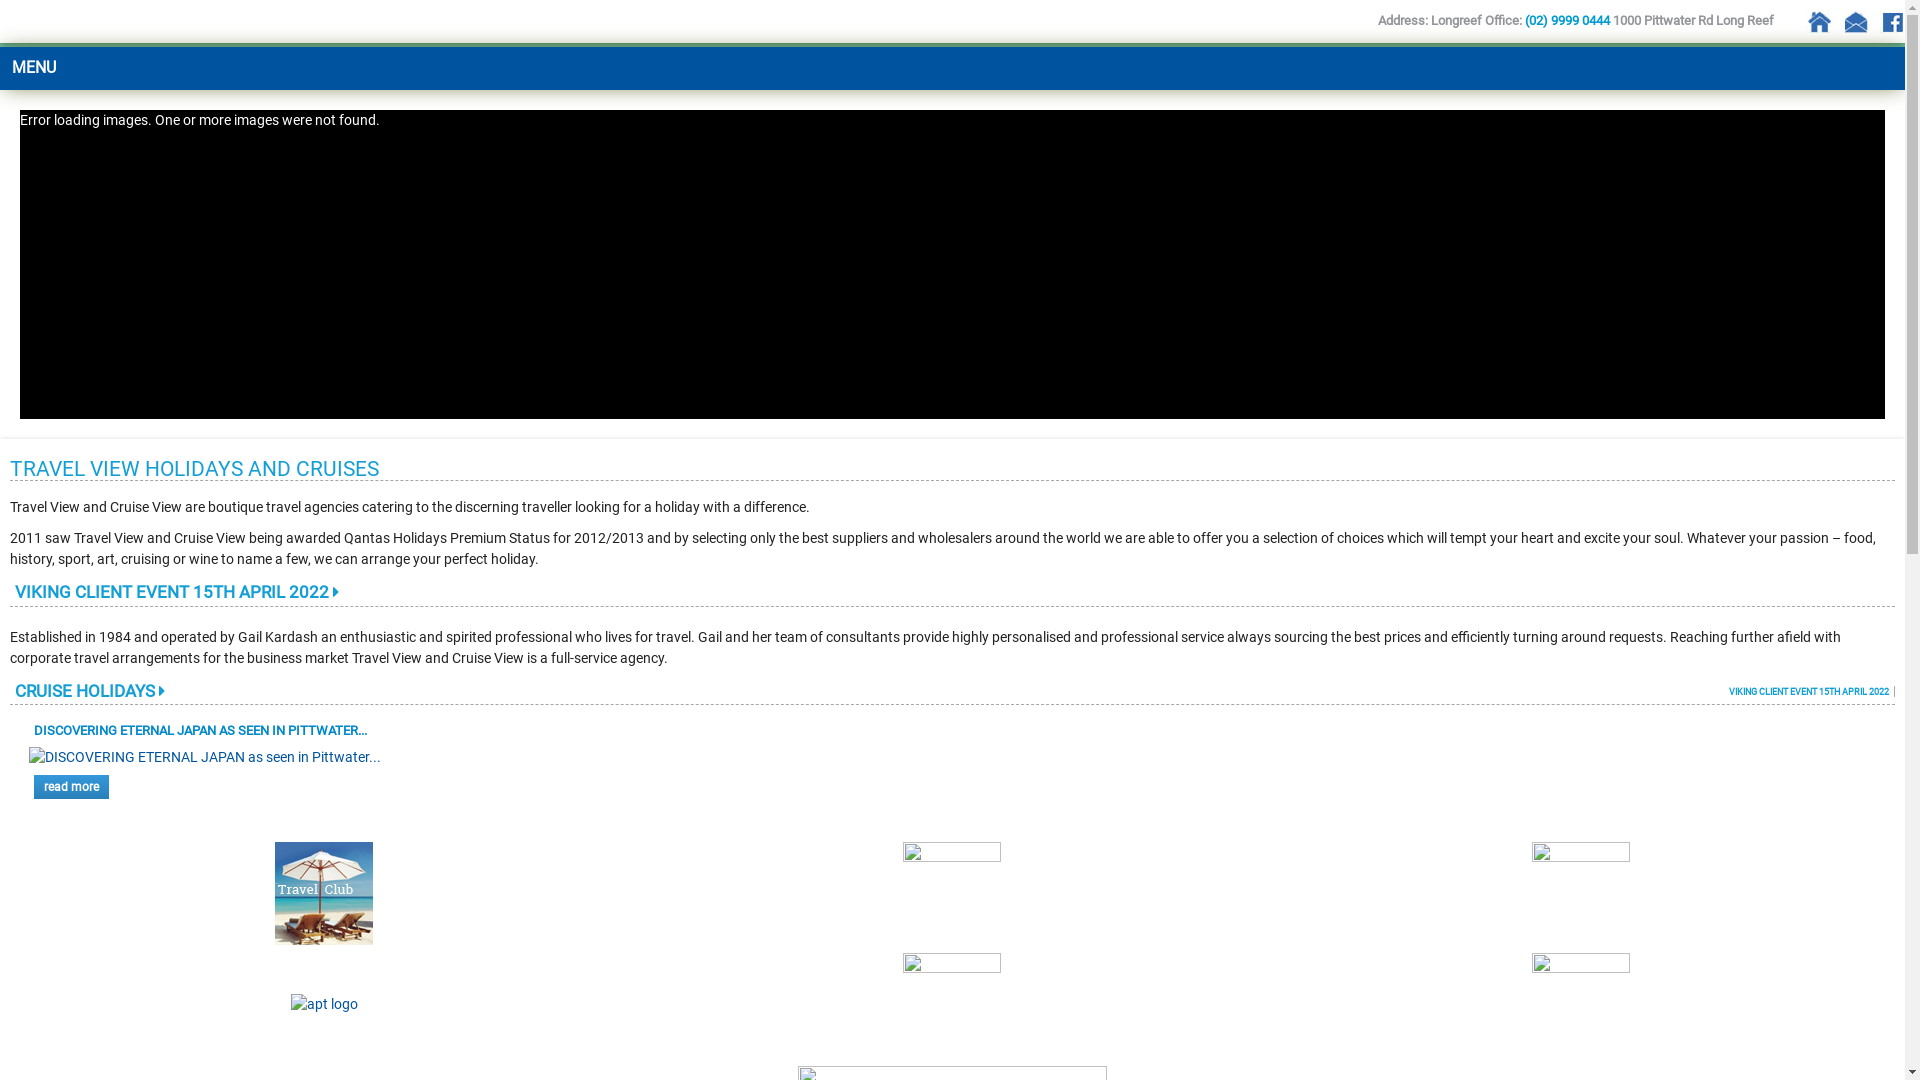 The width and height of the screenshot is (1920, 1080). I want to click on CRUISE HOLIDAYS, so click(90, 691).